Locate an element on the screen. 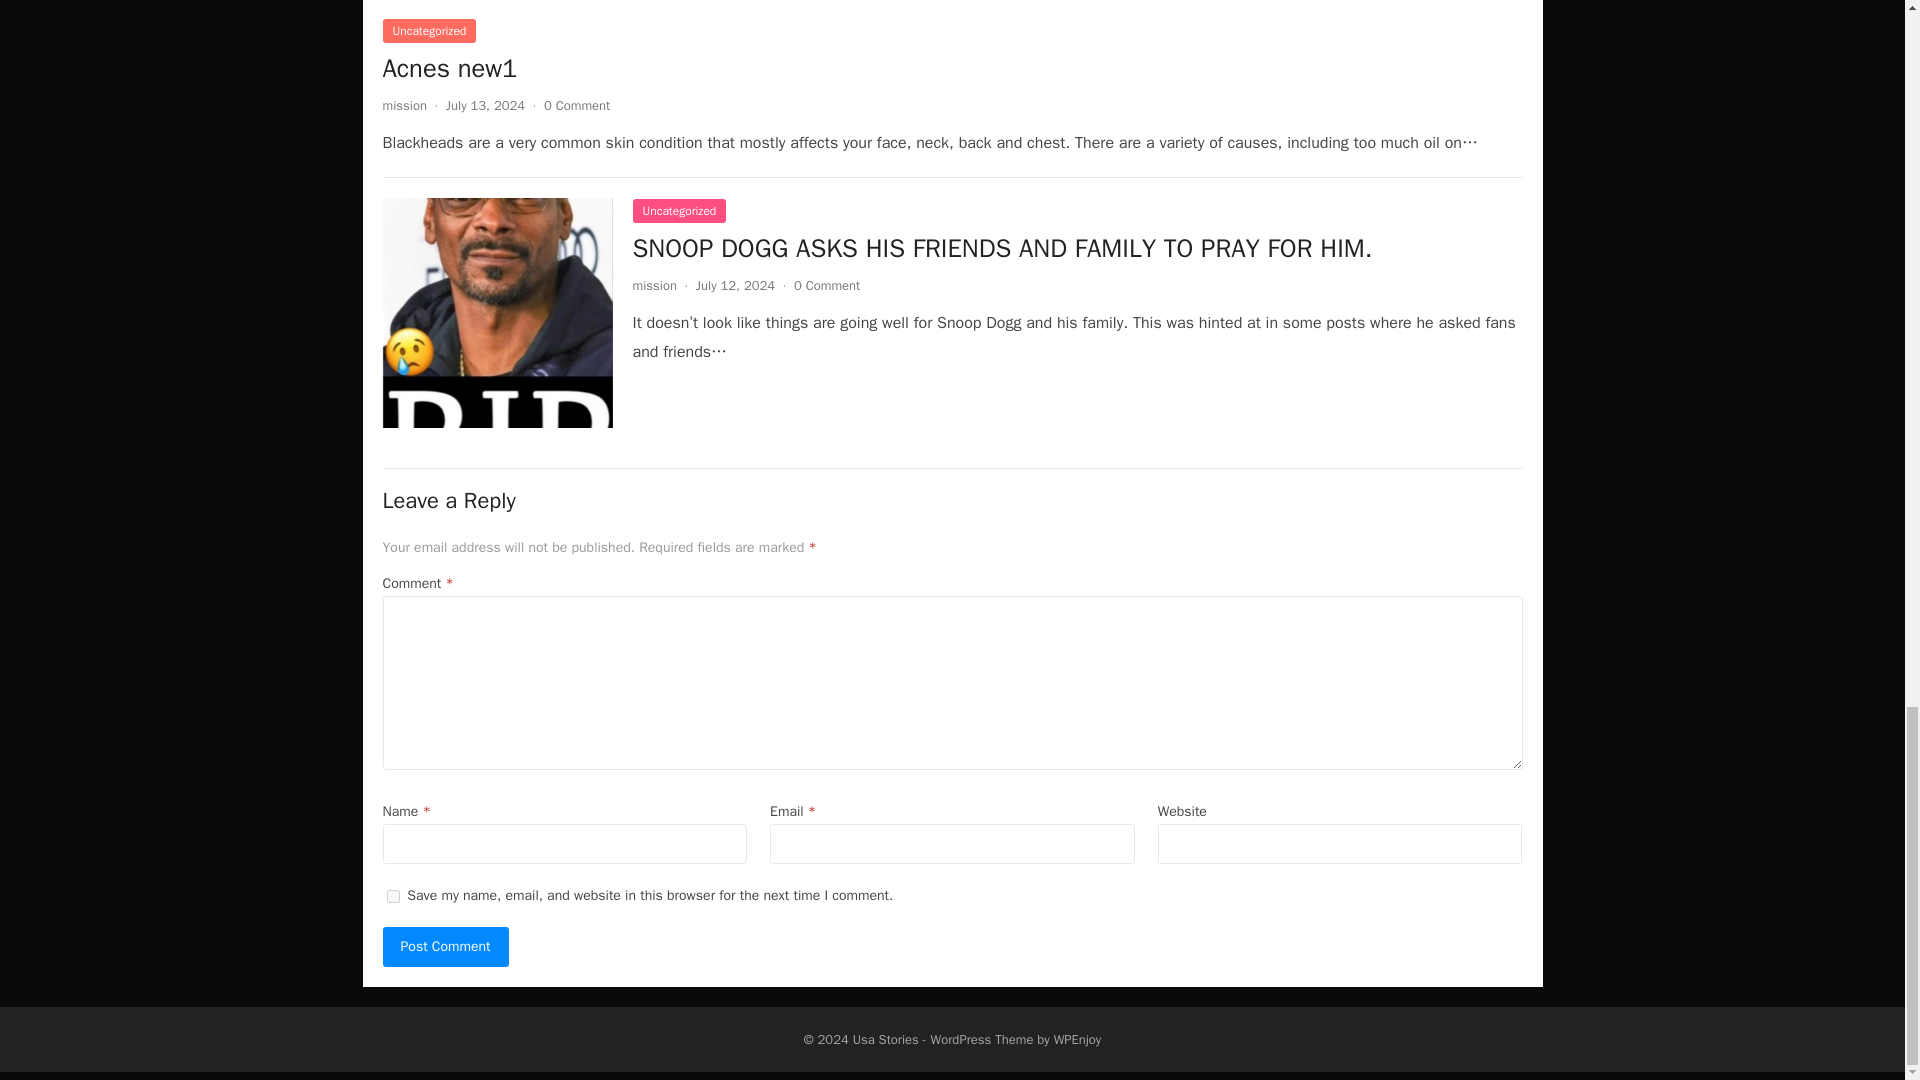 The height and width of the screenshot is (1080, 1920). Acnes new1 is located at coordinates (449, 68).